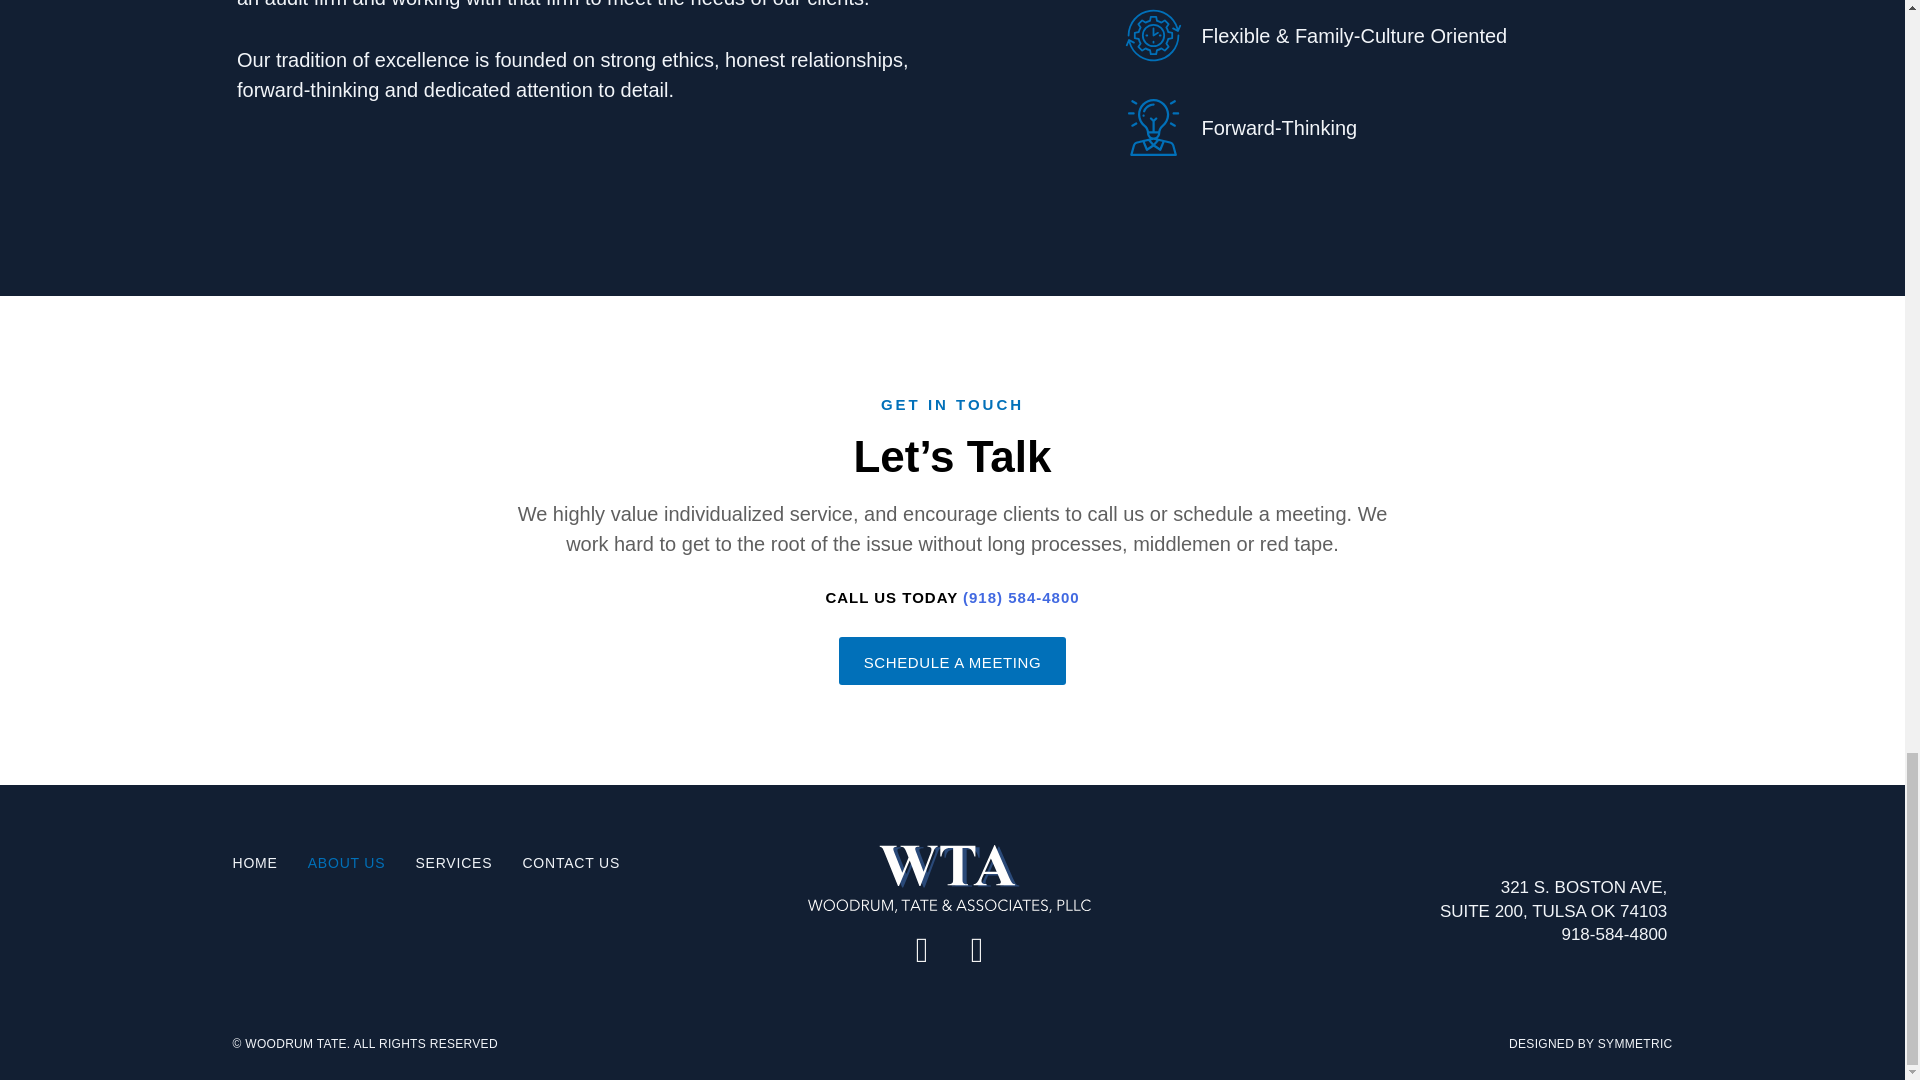  What do you see at coordinates (346, 862) in the screenshot?
I see `ABOUT US` at bounding box center [346, 862].